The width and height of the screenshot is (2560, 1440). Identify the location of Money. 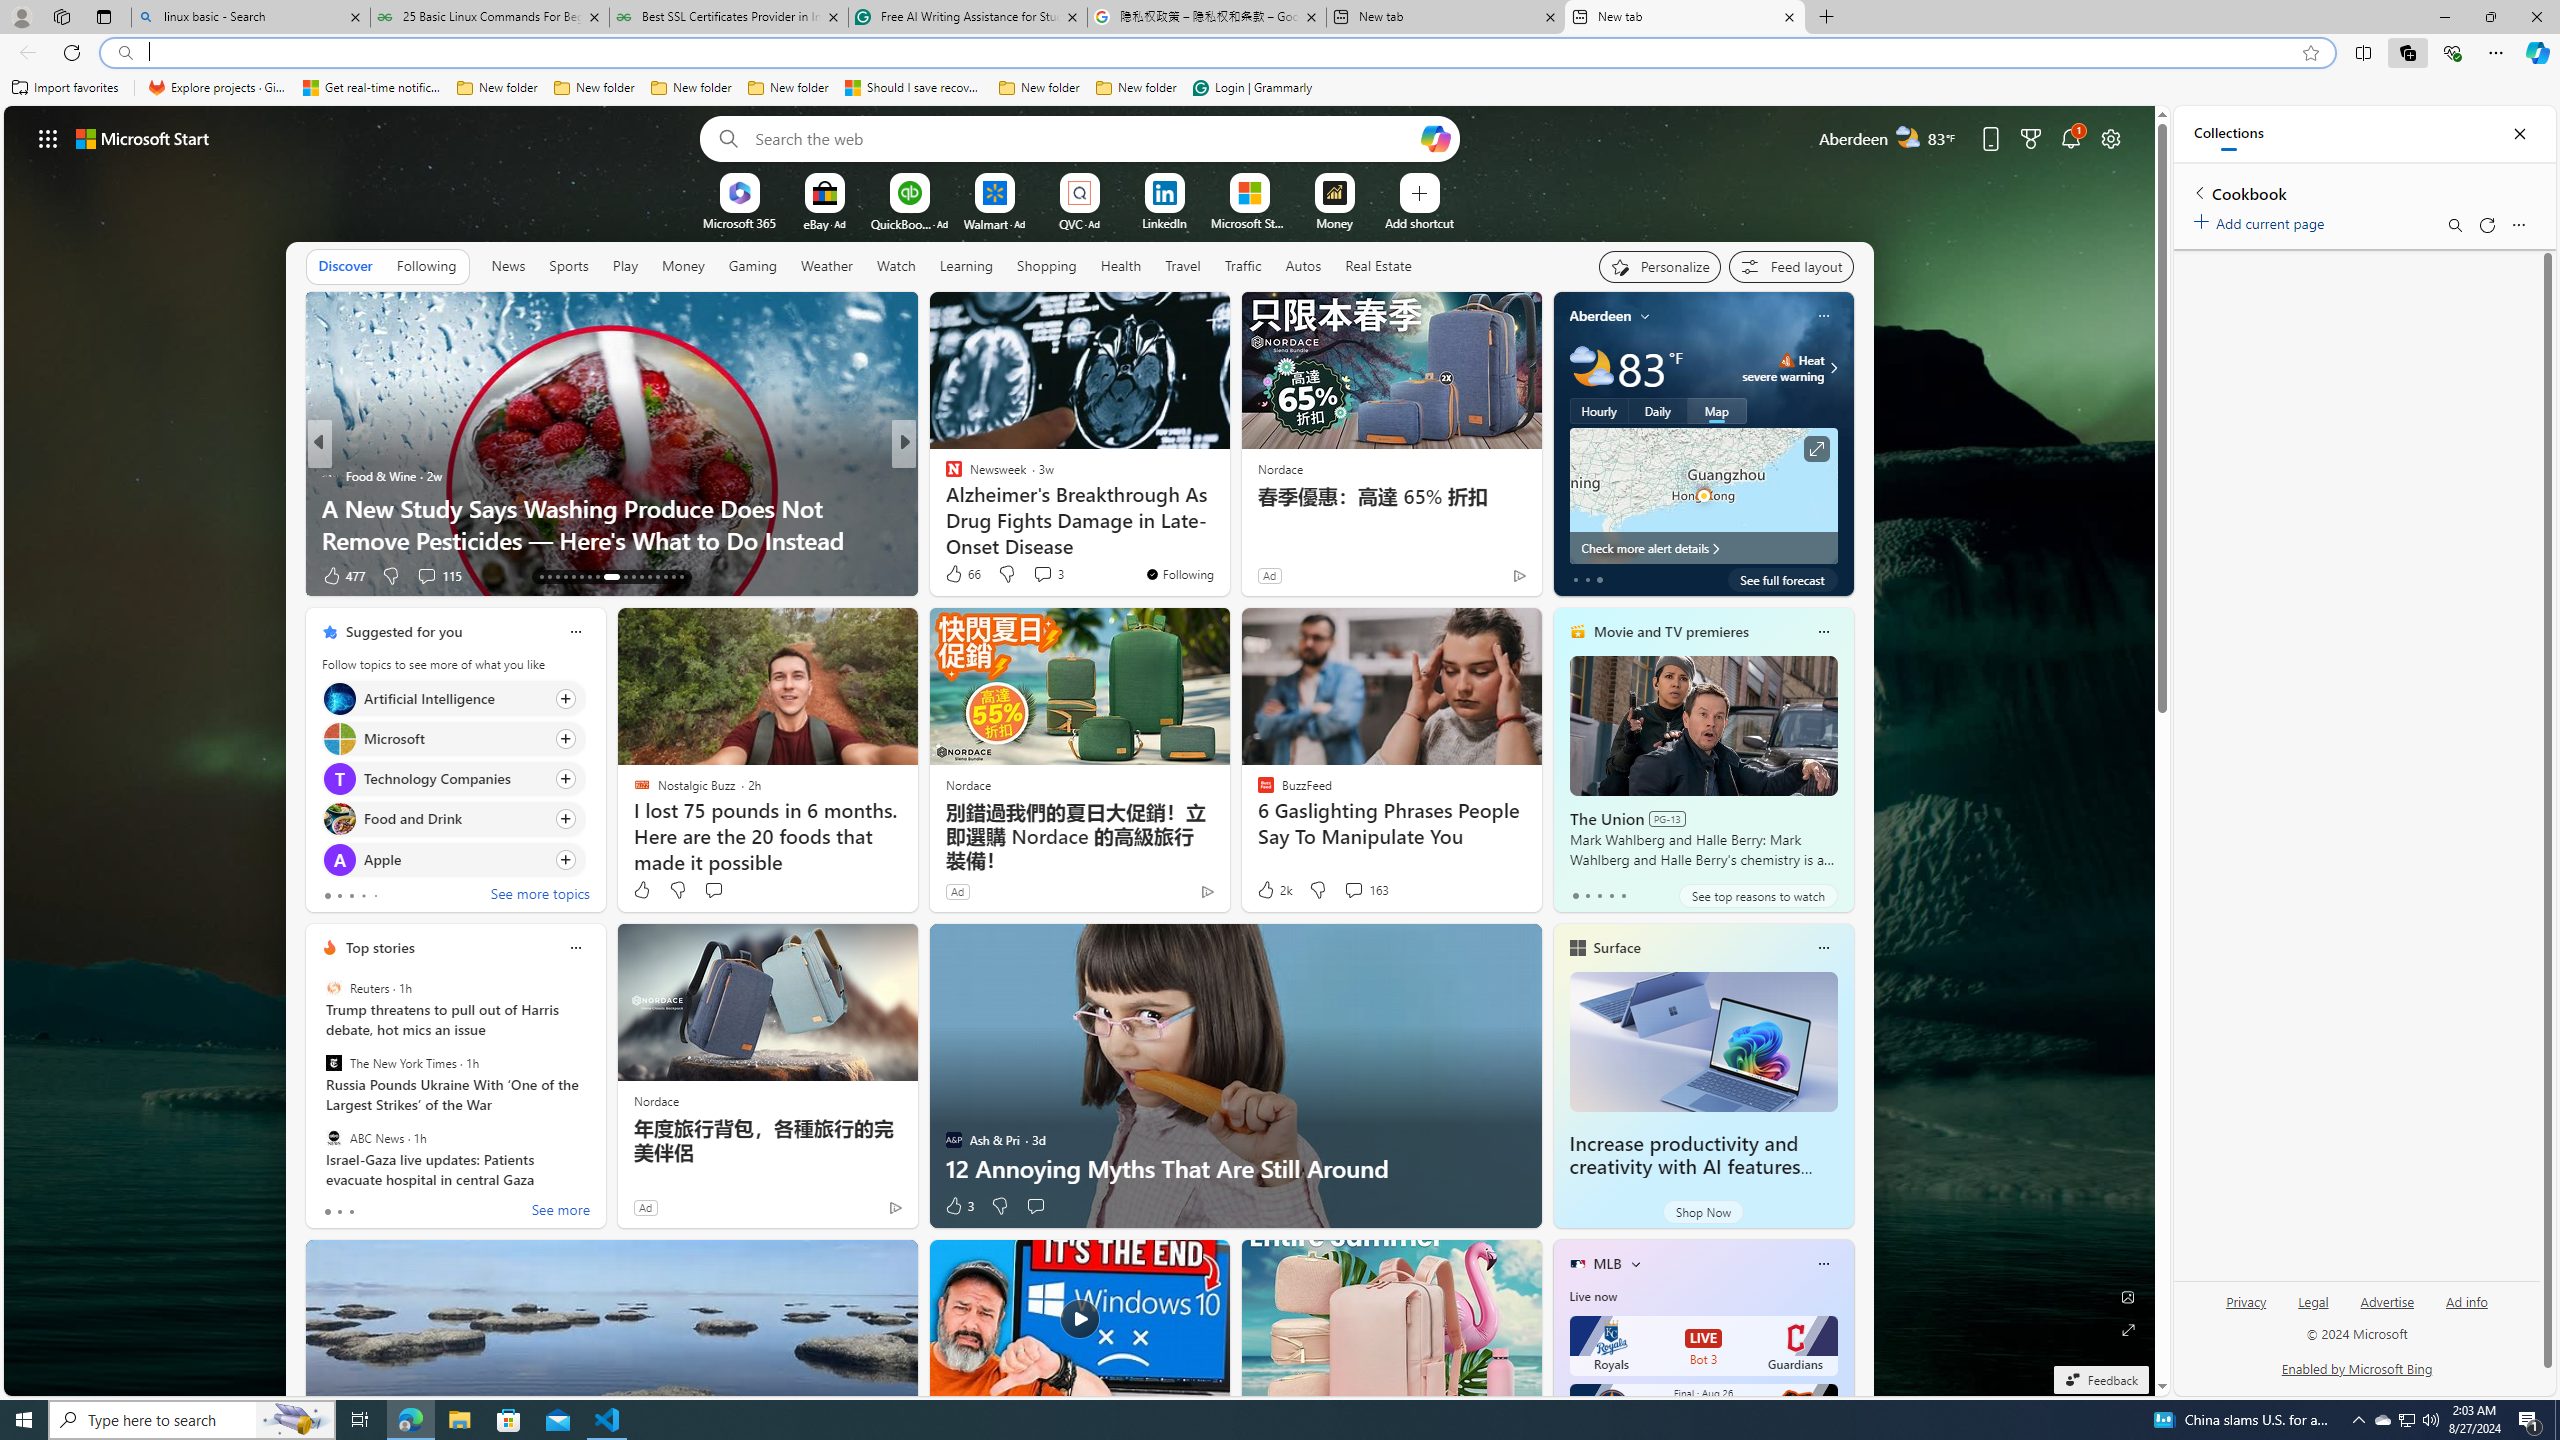
(683, 266).